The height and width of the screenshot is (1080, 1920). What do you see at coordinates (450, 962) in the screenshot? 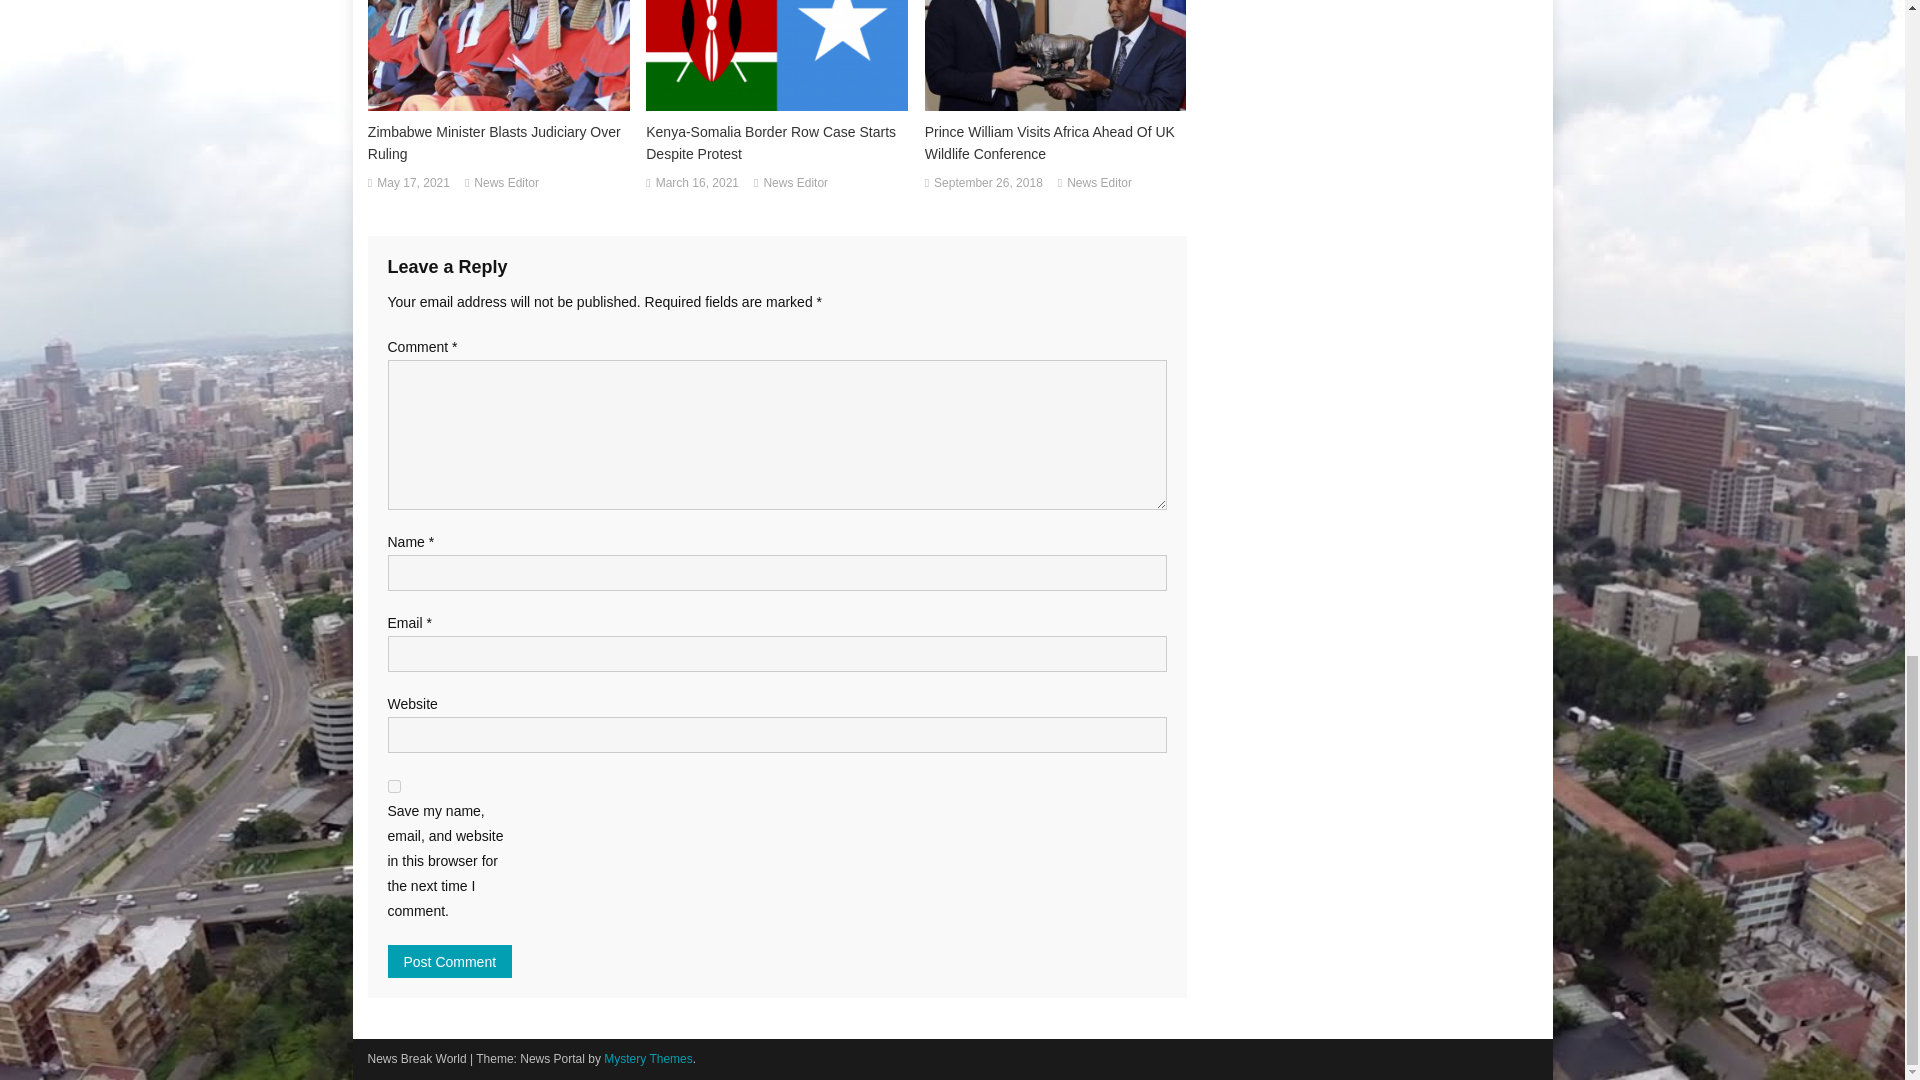
I see `Post Comment` at bounding box center [450, 962].